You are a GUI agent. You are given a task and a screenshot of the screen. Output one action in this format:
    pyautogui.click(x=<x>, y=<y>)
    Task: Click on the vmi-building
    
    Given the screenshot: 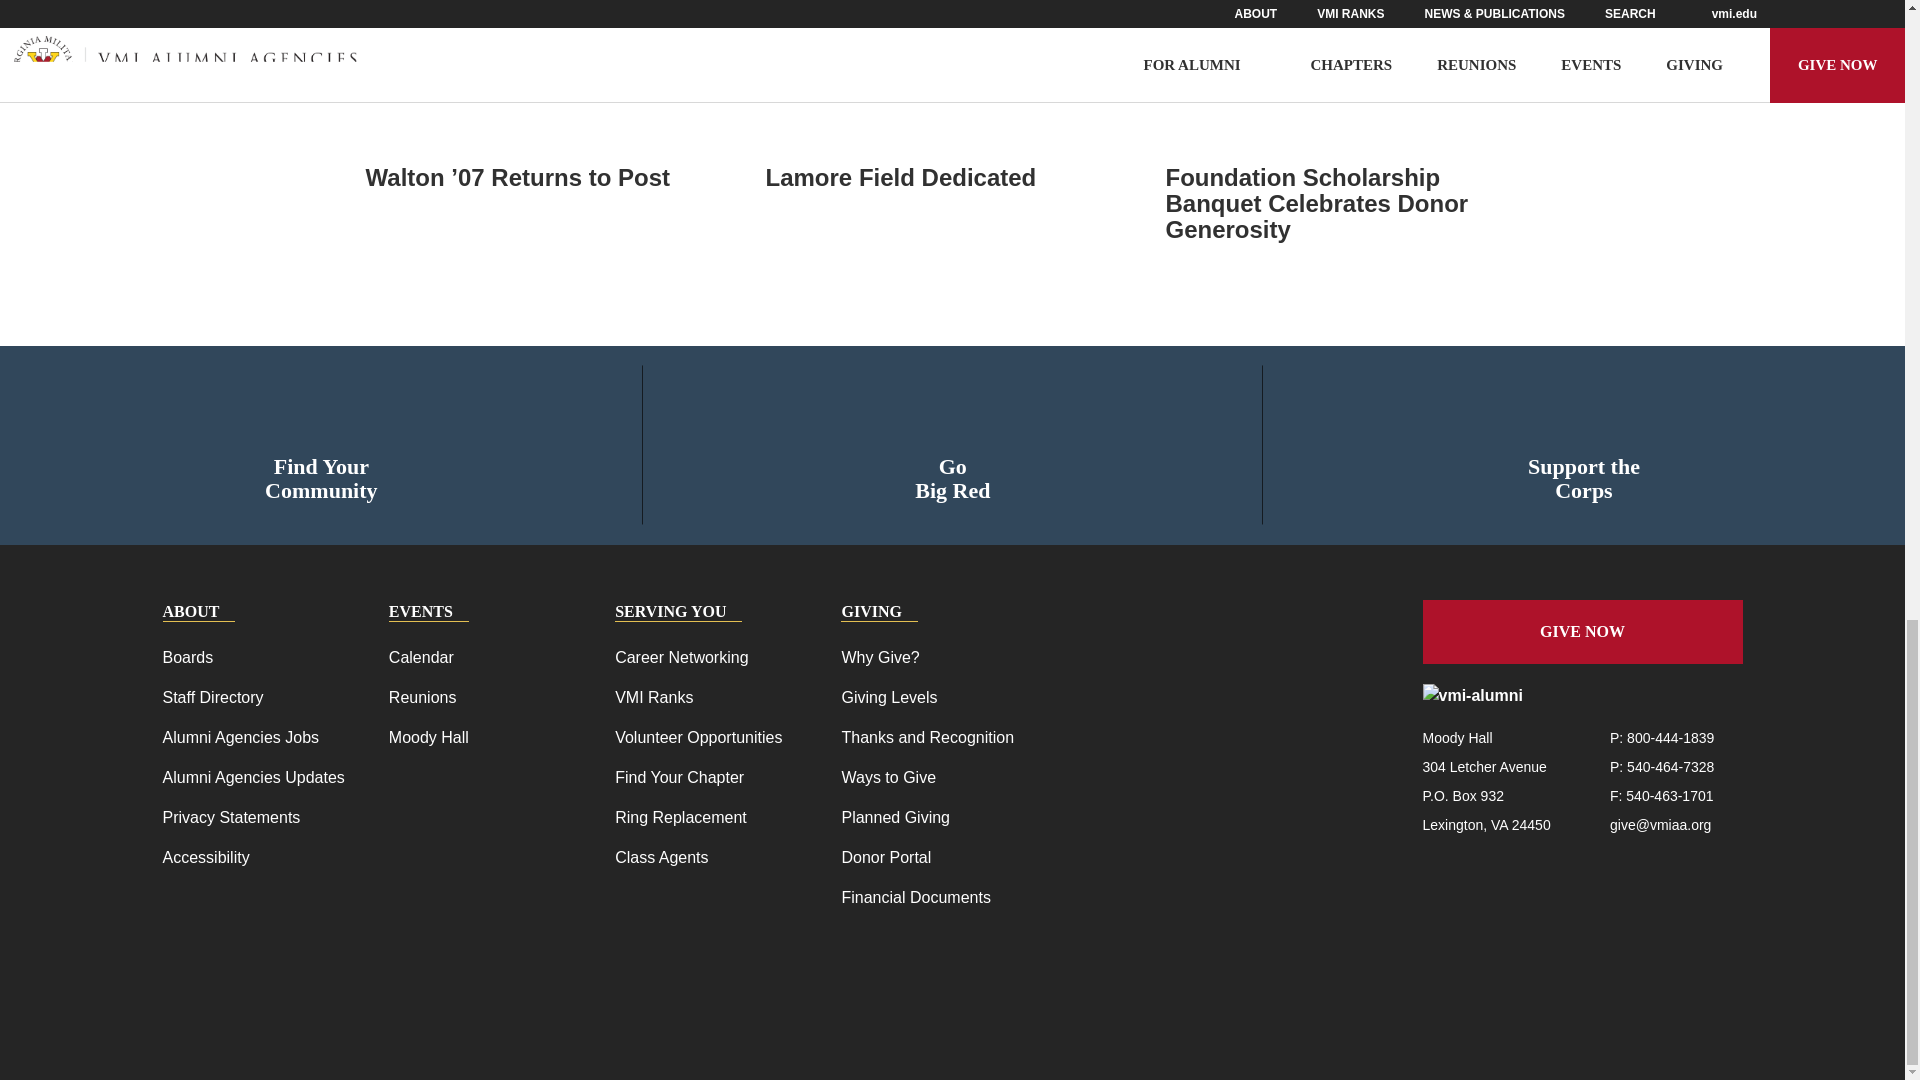 What is the action you would take?
    pyautogui.click(x=1584, y=416)
    